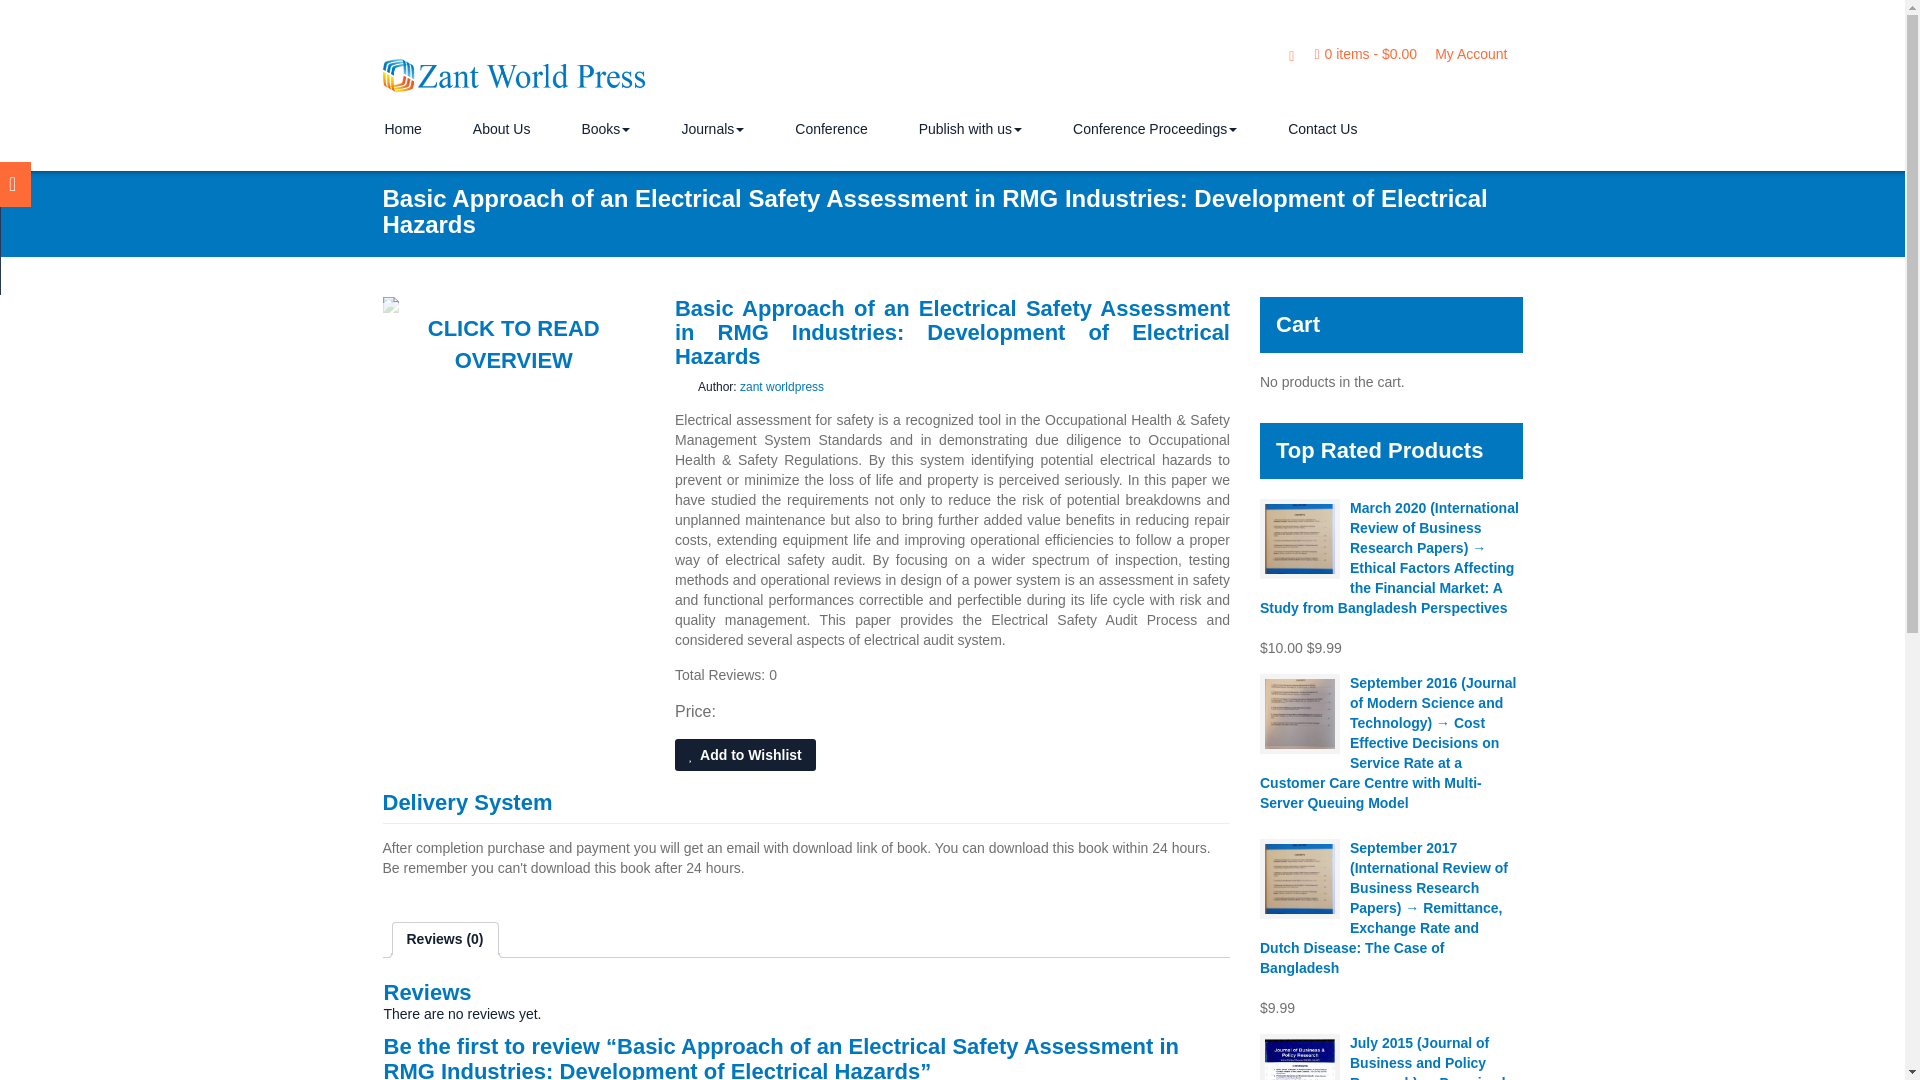  Describe the element at coordinates (605, 132) in the screenshot. I see `Books` at that location.